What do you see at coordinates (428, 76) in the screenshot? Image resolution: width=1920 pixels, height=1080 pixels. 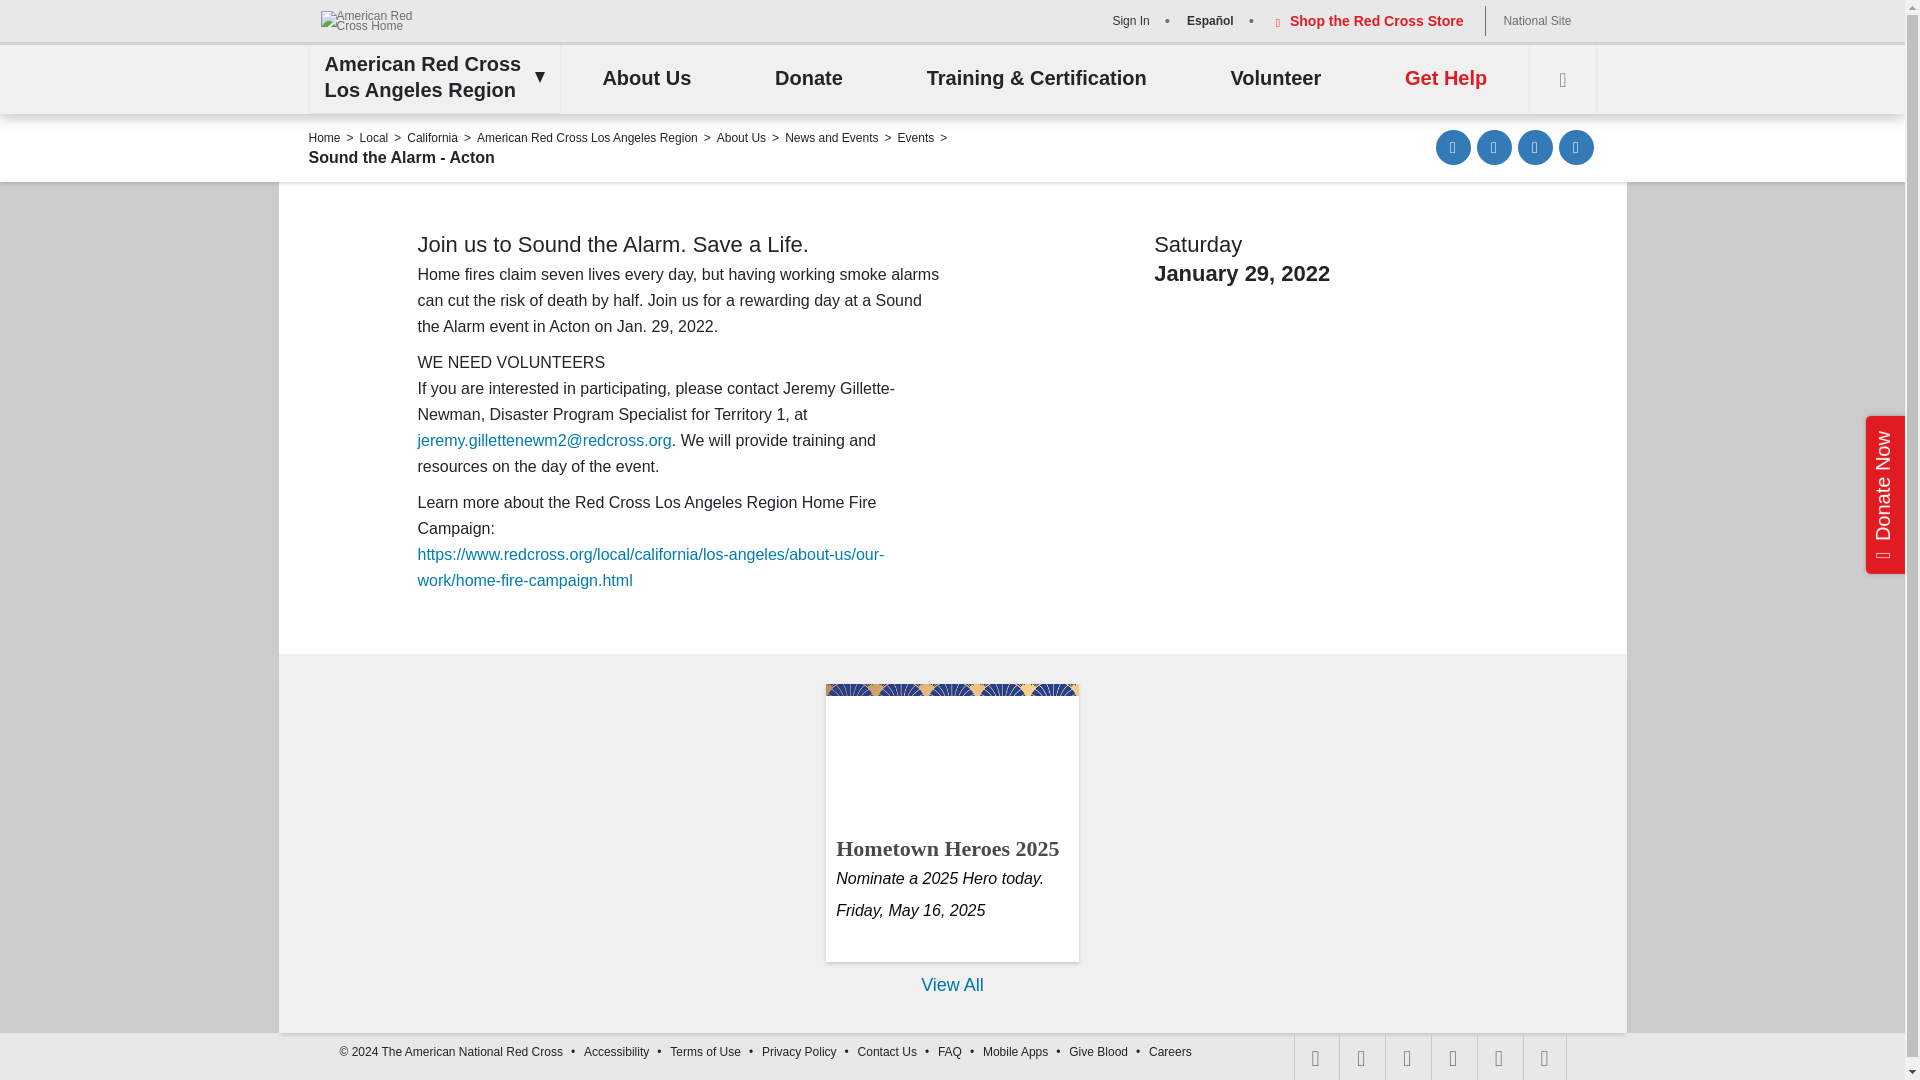 I see `American Red Cross Los Angeles Region` at bounding box center [428, 76].